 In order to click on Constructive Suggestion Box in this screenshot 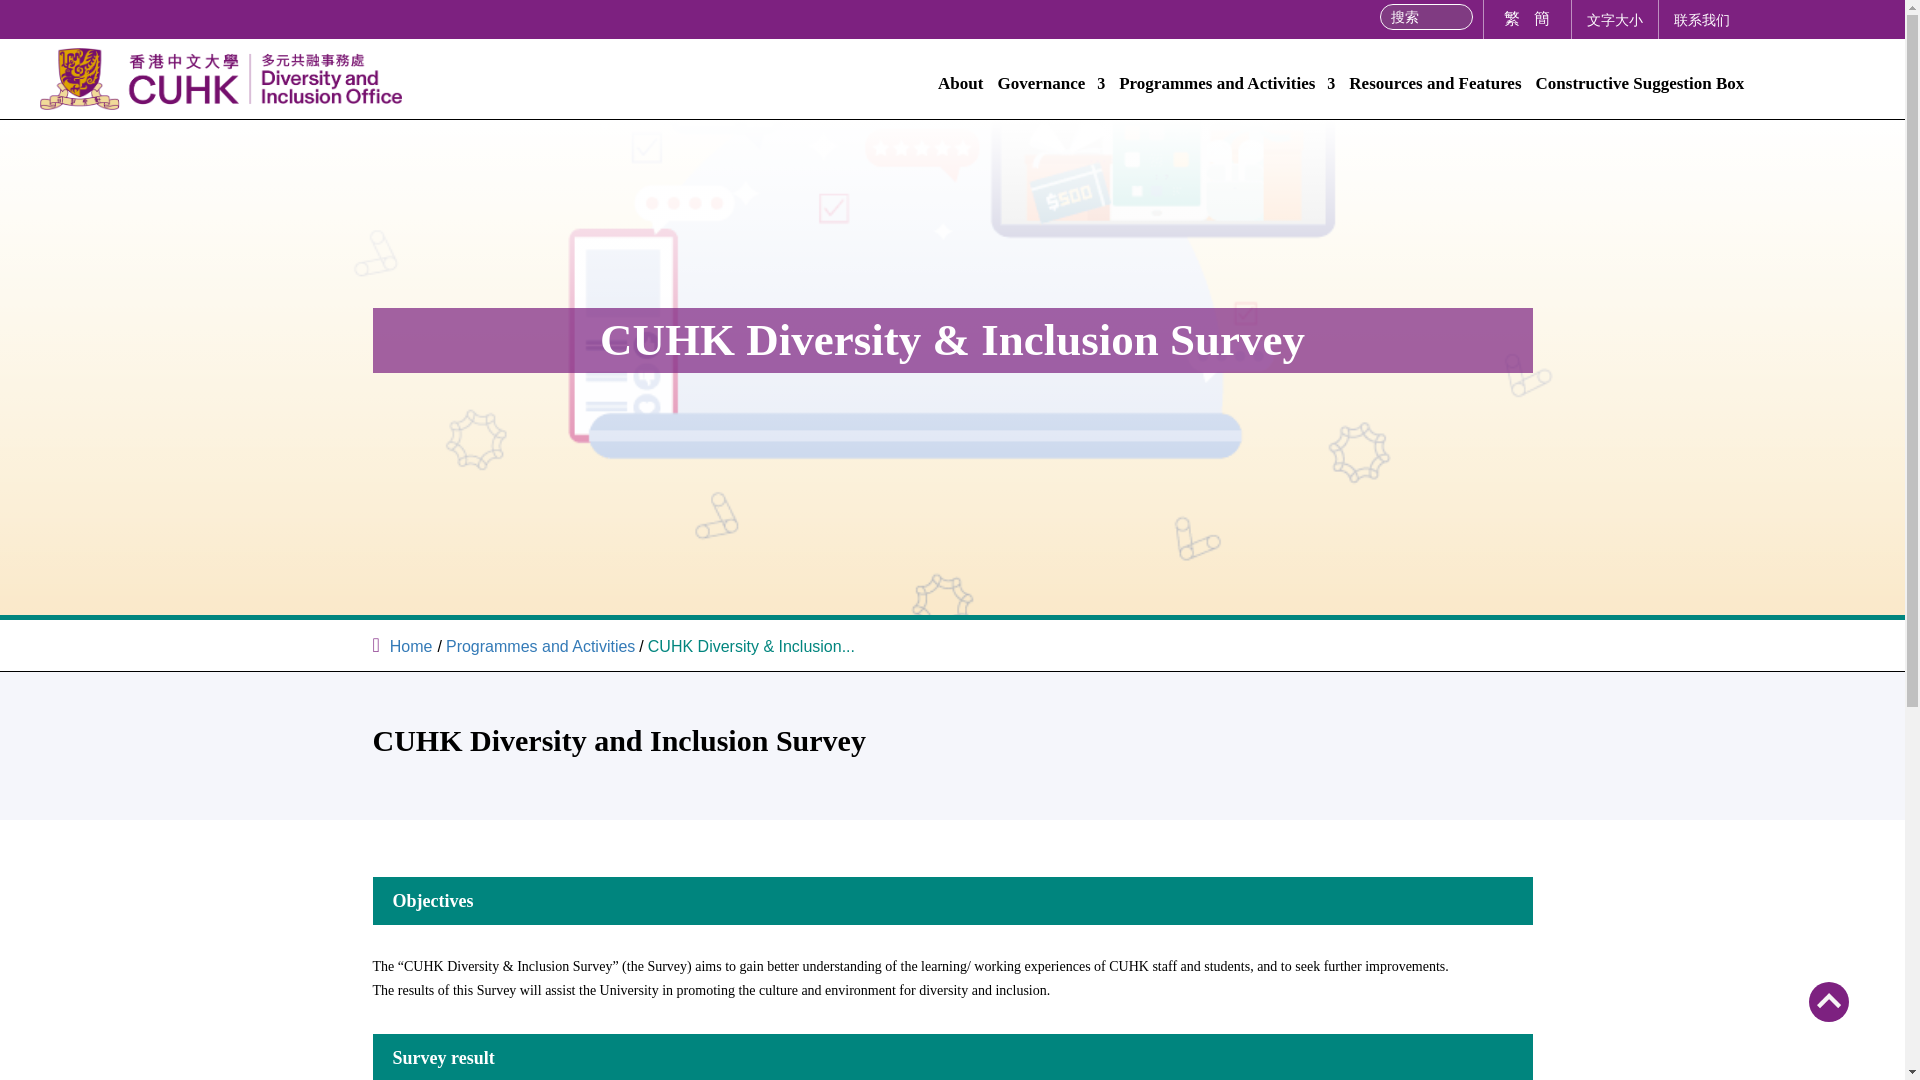, I will do `click(1640, 88)`.